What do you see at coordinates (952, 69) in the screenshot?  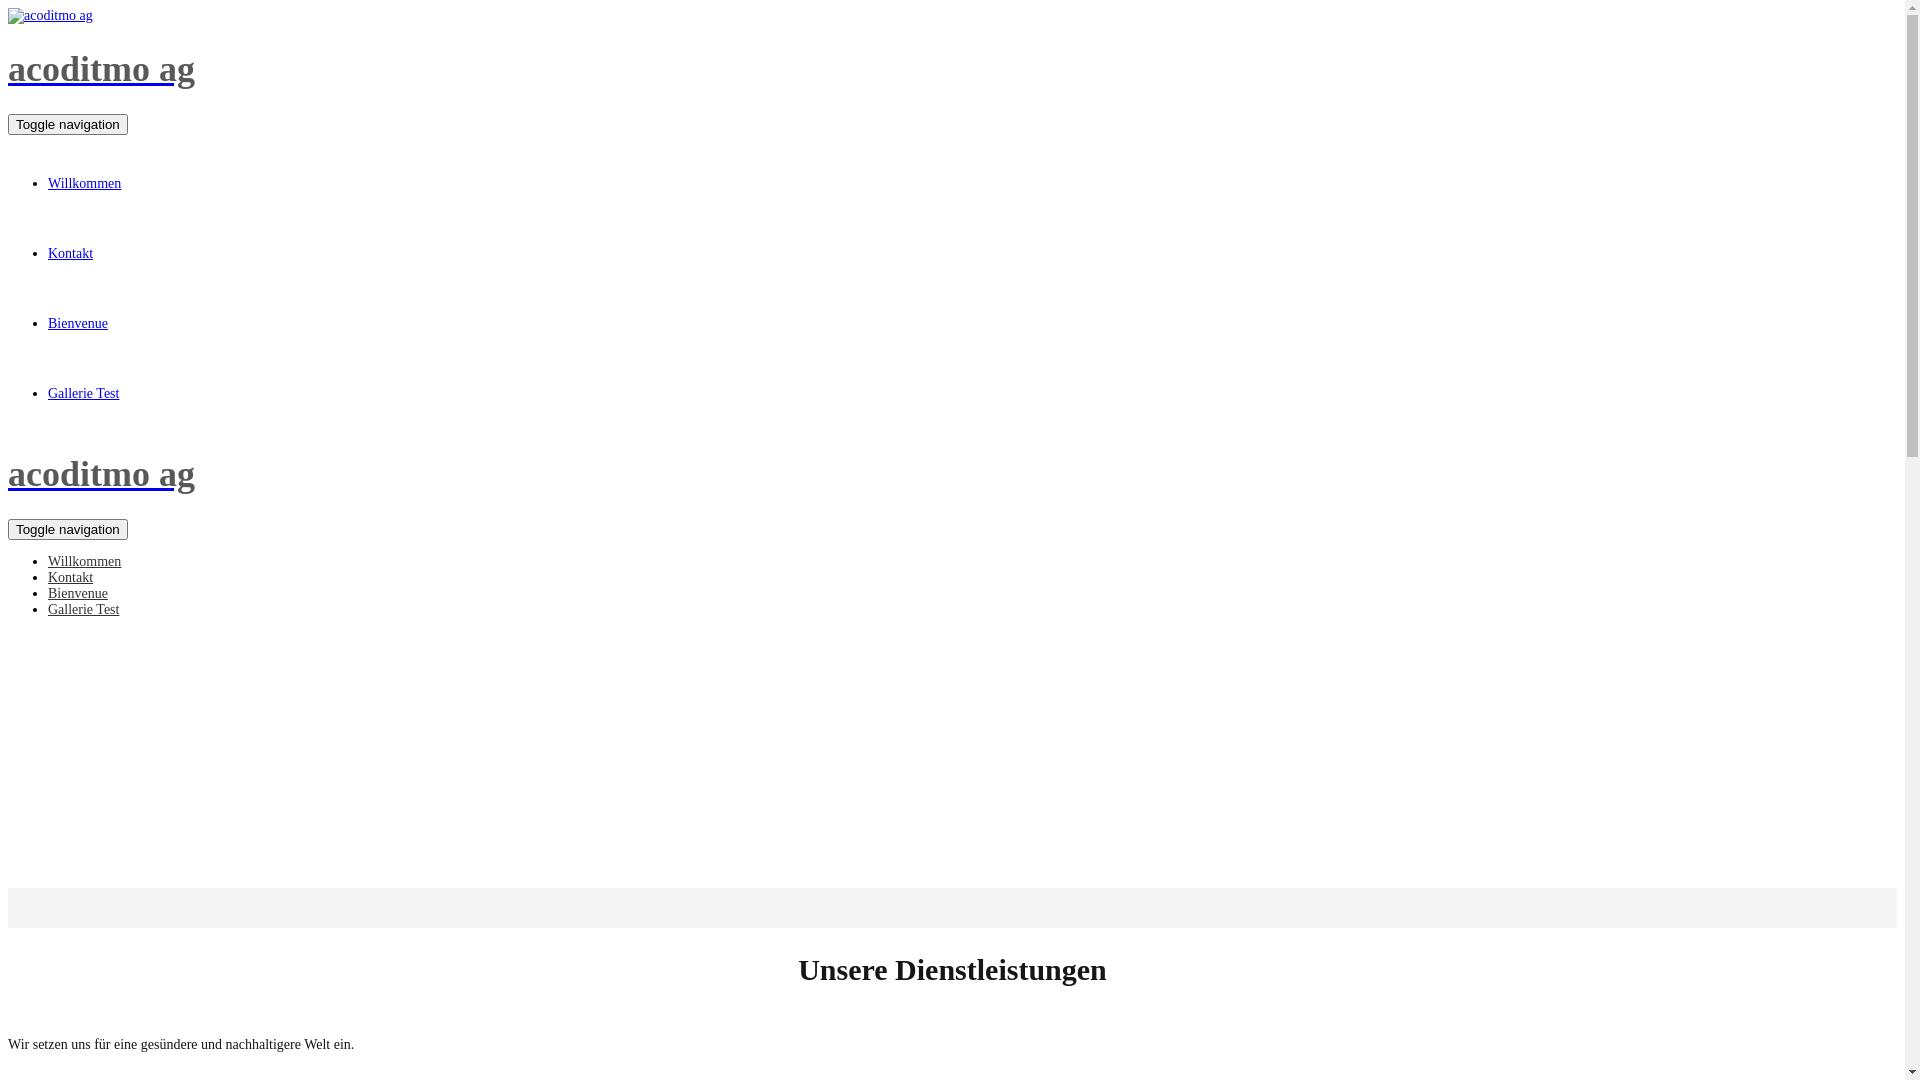 I see `acoditmo ag` at bounding box center [952, 69].